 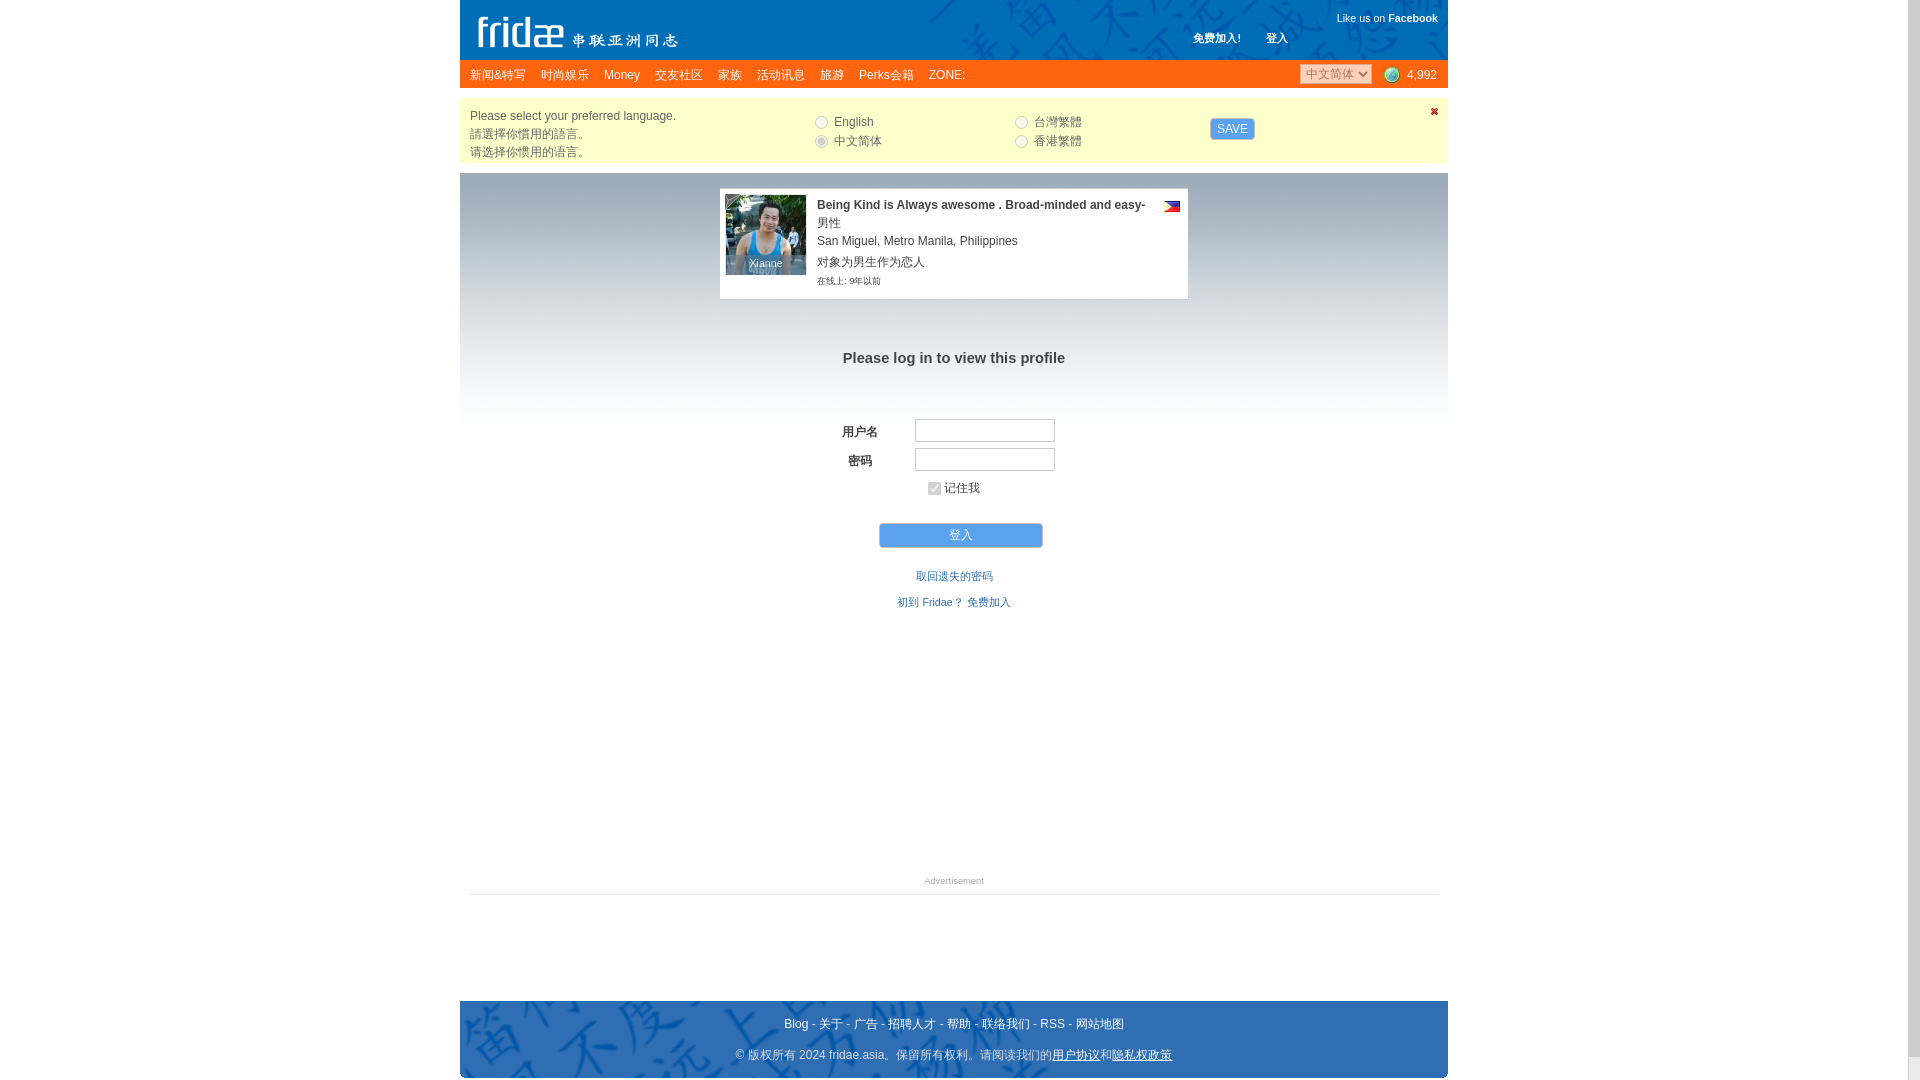 I want to click on Close this panel, so click(x=622, y=74).